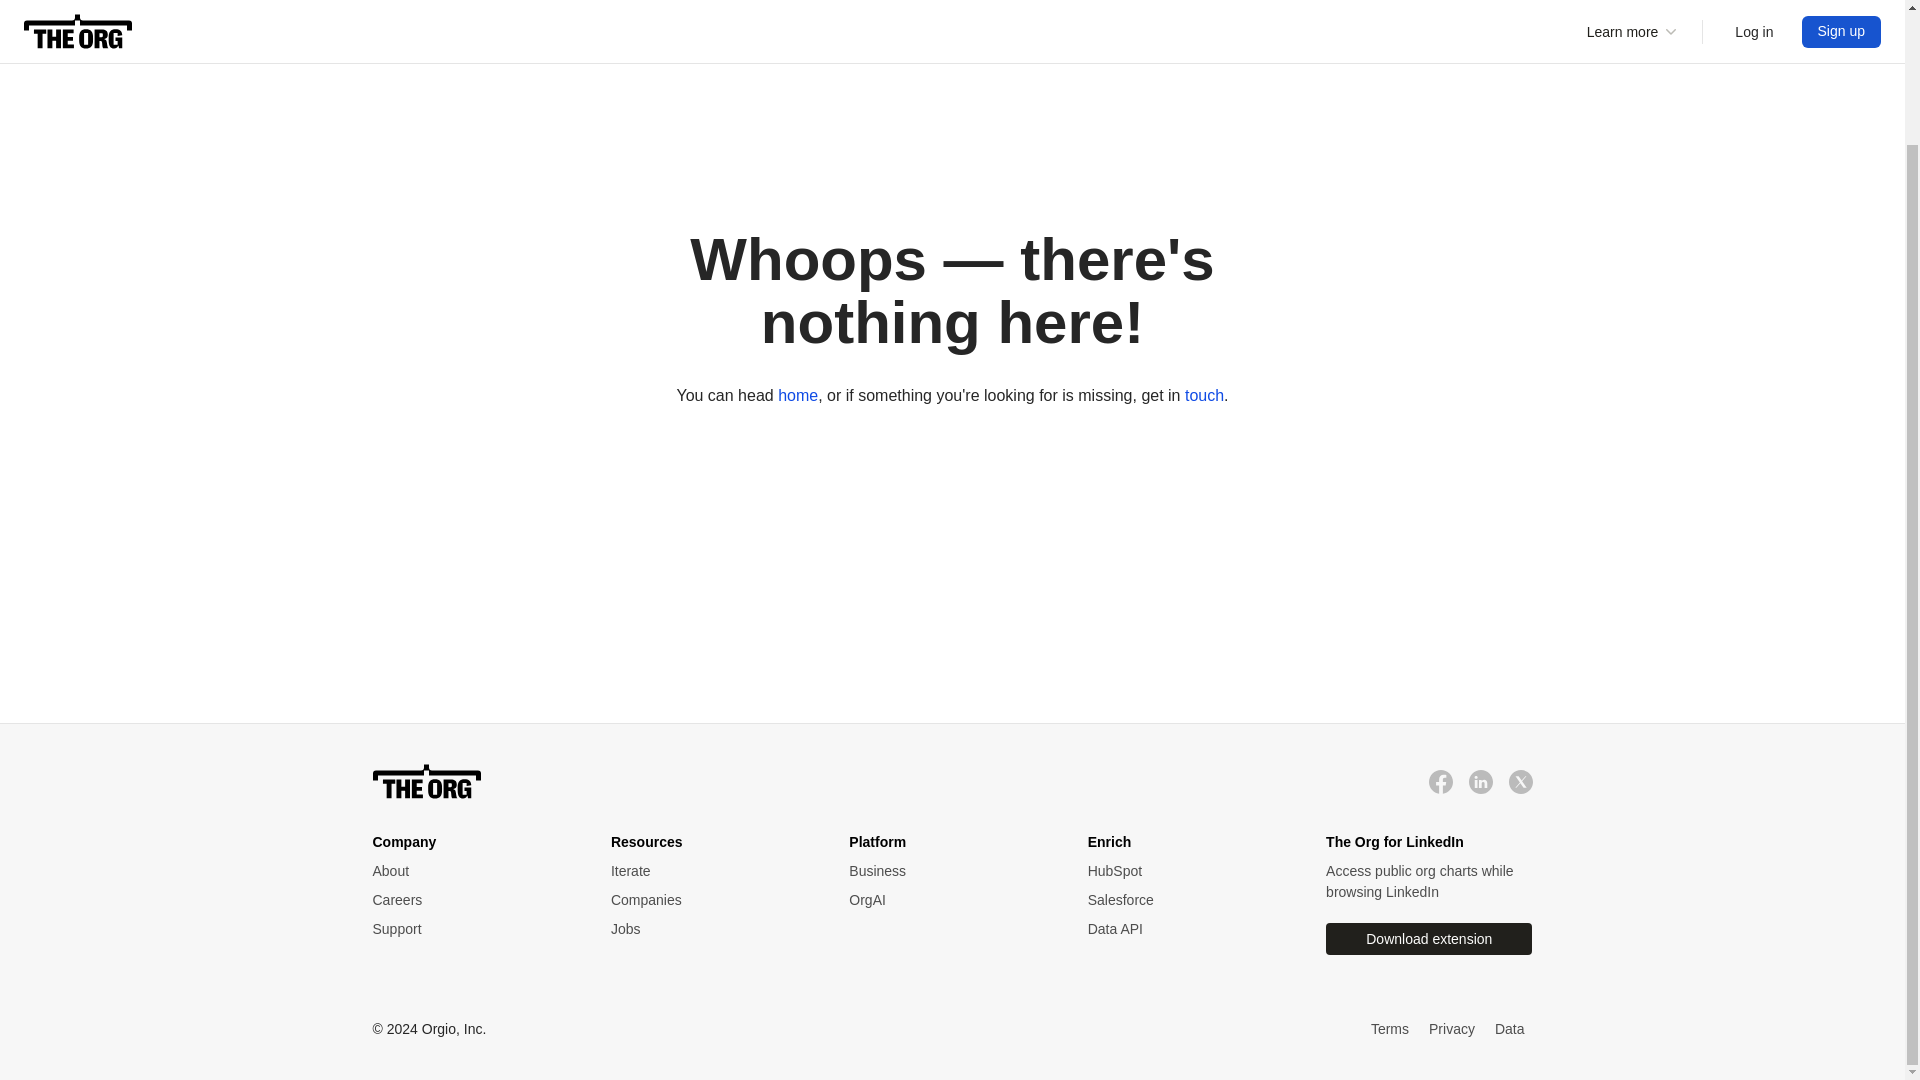  I want to click on Jobs, so click(709, 929).